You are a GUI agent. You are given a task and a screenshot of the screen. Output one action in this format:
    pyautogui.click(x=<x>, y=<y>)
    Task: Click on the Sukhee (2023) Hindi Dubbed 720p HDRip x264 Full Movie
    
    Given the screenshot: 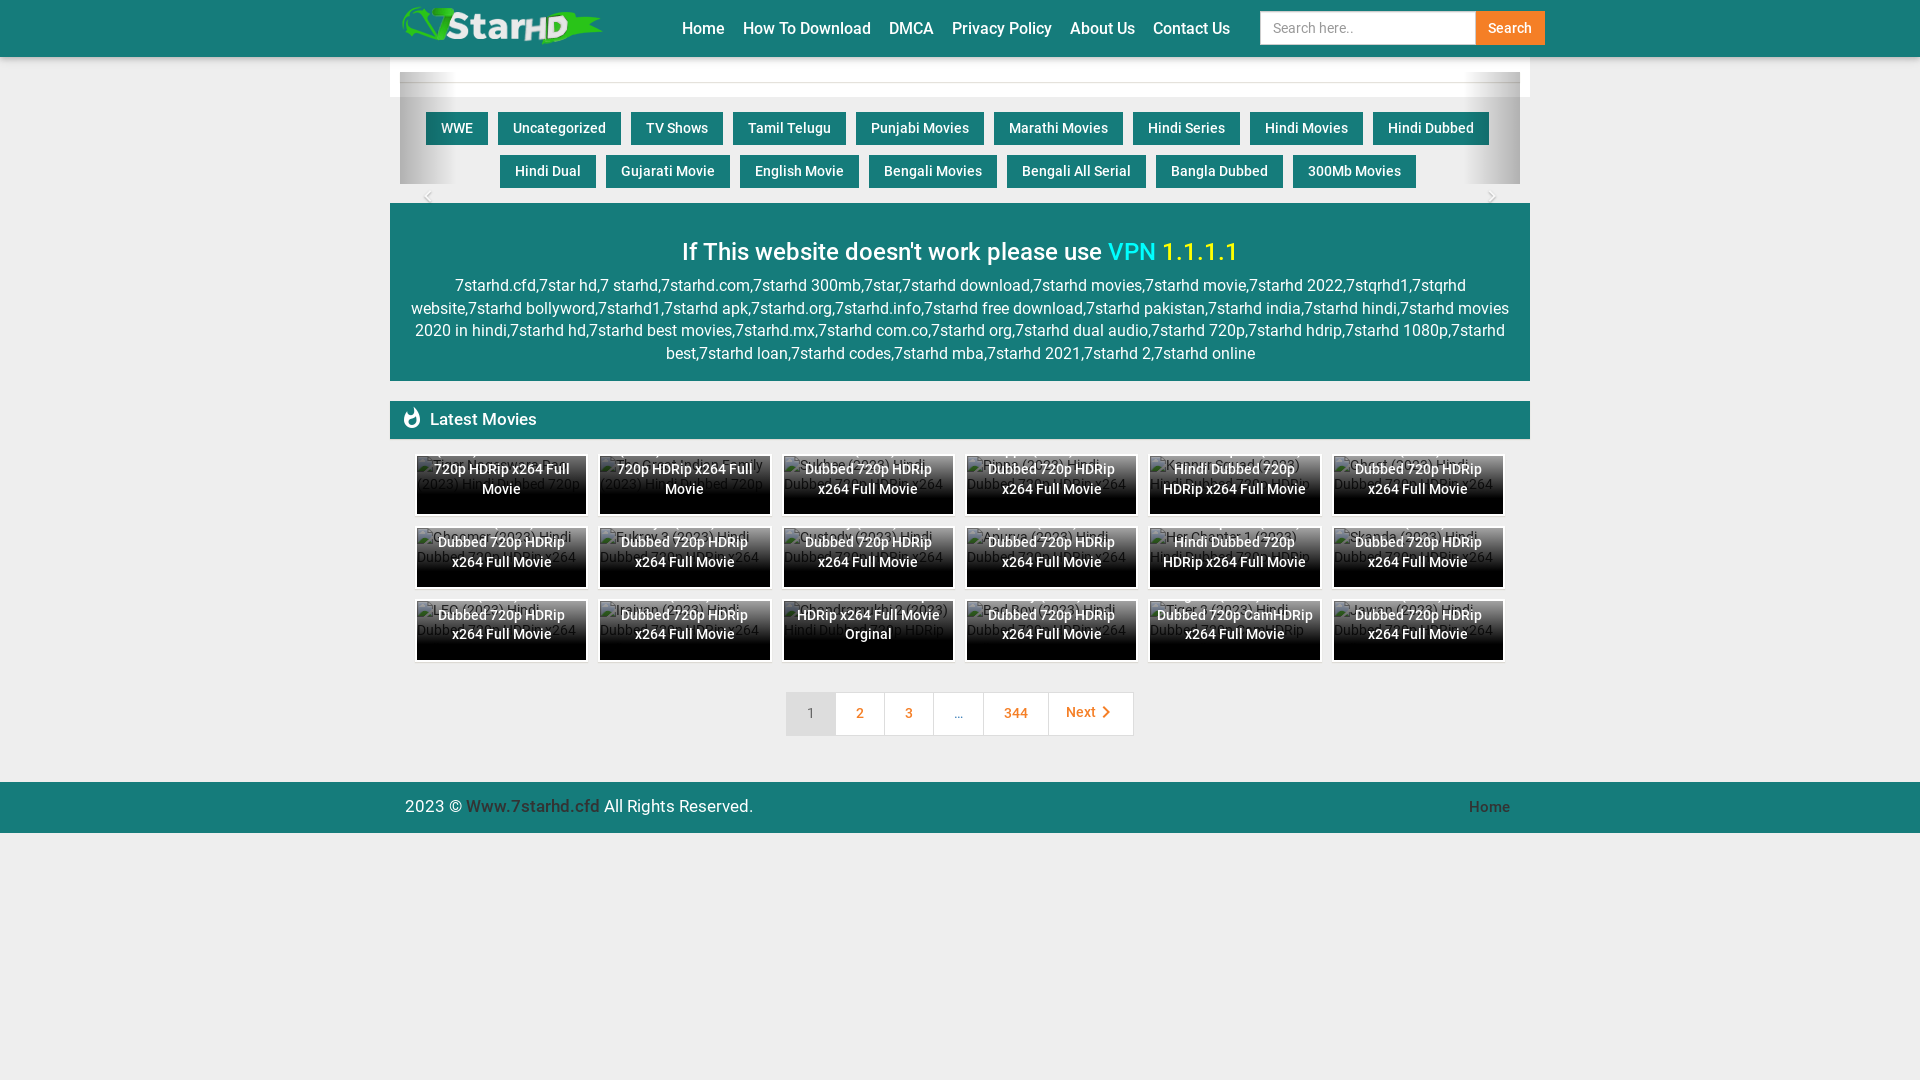 What is the action you would take?
    pyautogui.click(x=868, y=486)
    